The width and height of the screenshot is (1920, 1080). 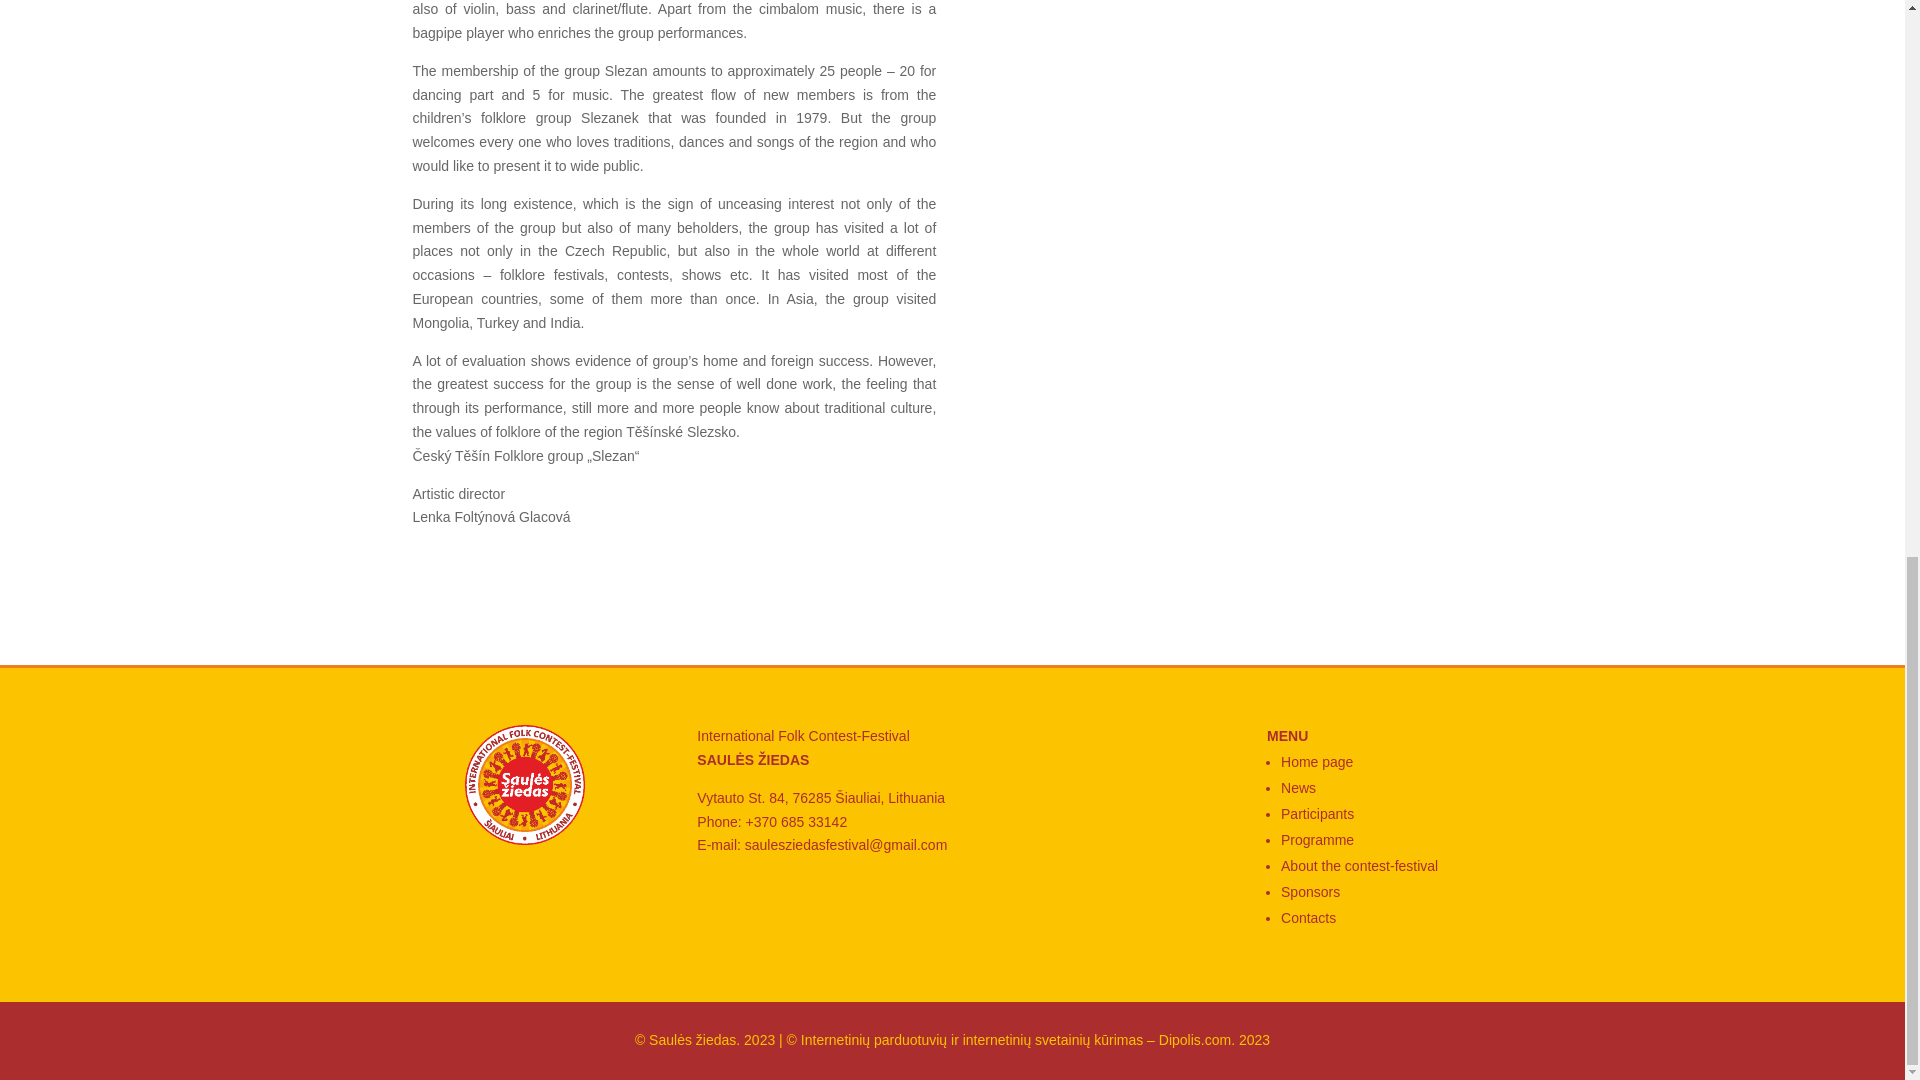 What do you see at coordinates (1194, 1040) in the screenshot?
I see `Dipolis.com` at bounding box center [1194, 1040].